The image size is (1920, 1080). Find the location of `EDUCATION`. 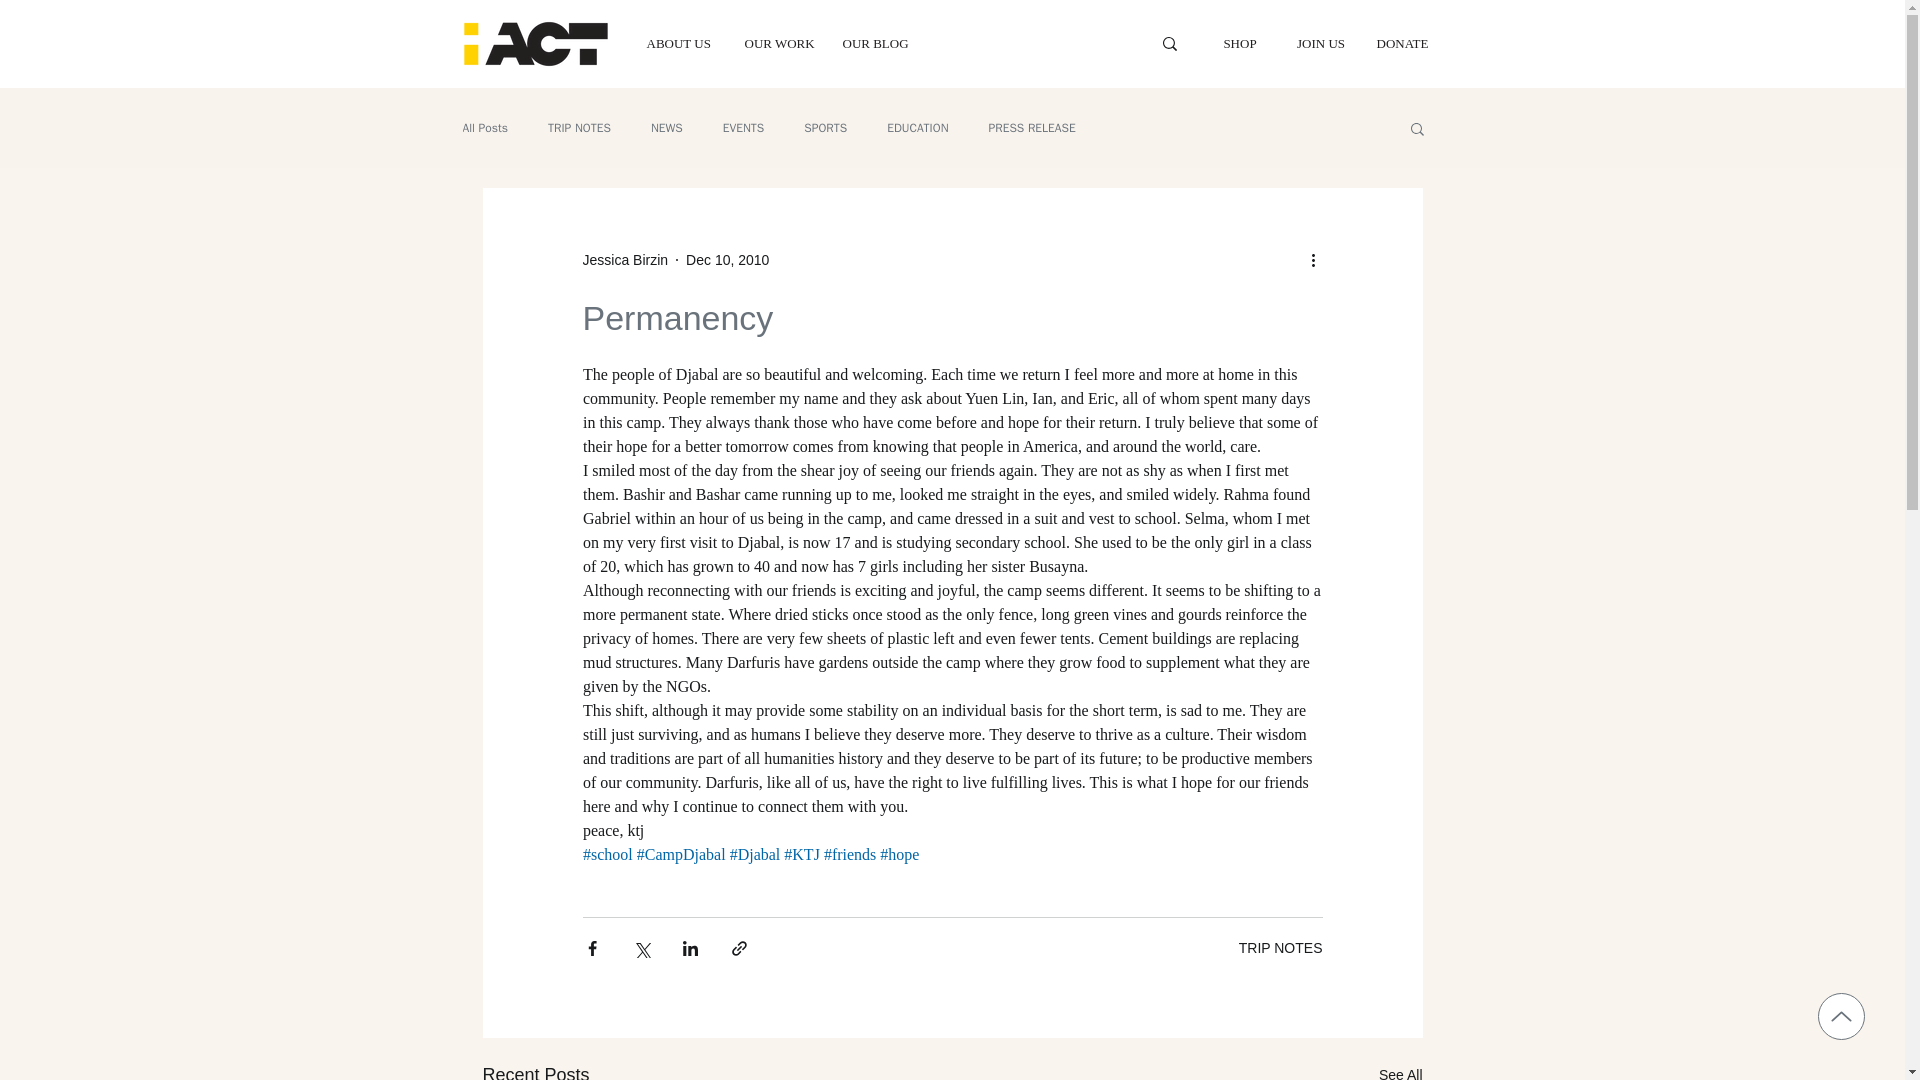

EDUCATION is located at coordinates (918, 128).